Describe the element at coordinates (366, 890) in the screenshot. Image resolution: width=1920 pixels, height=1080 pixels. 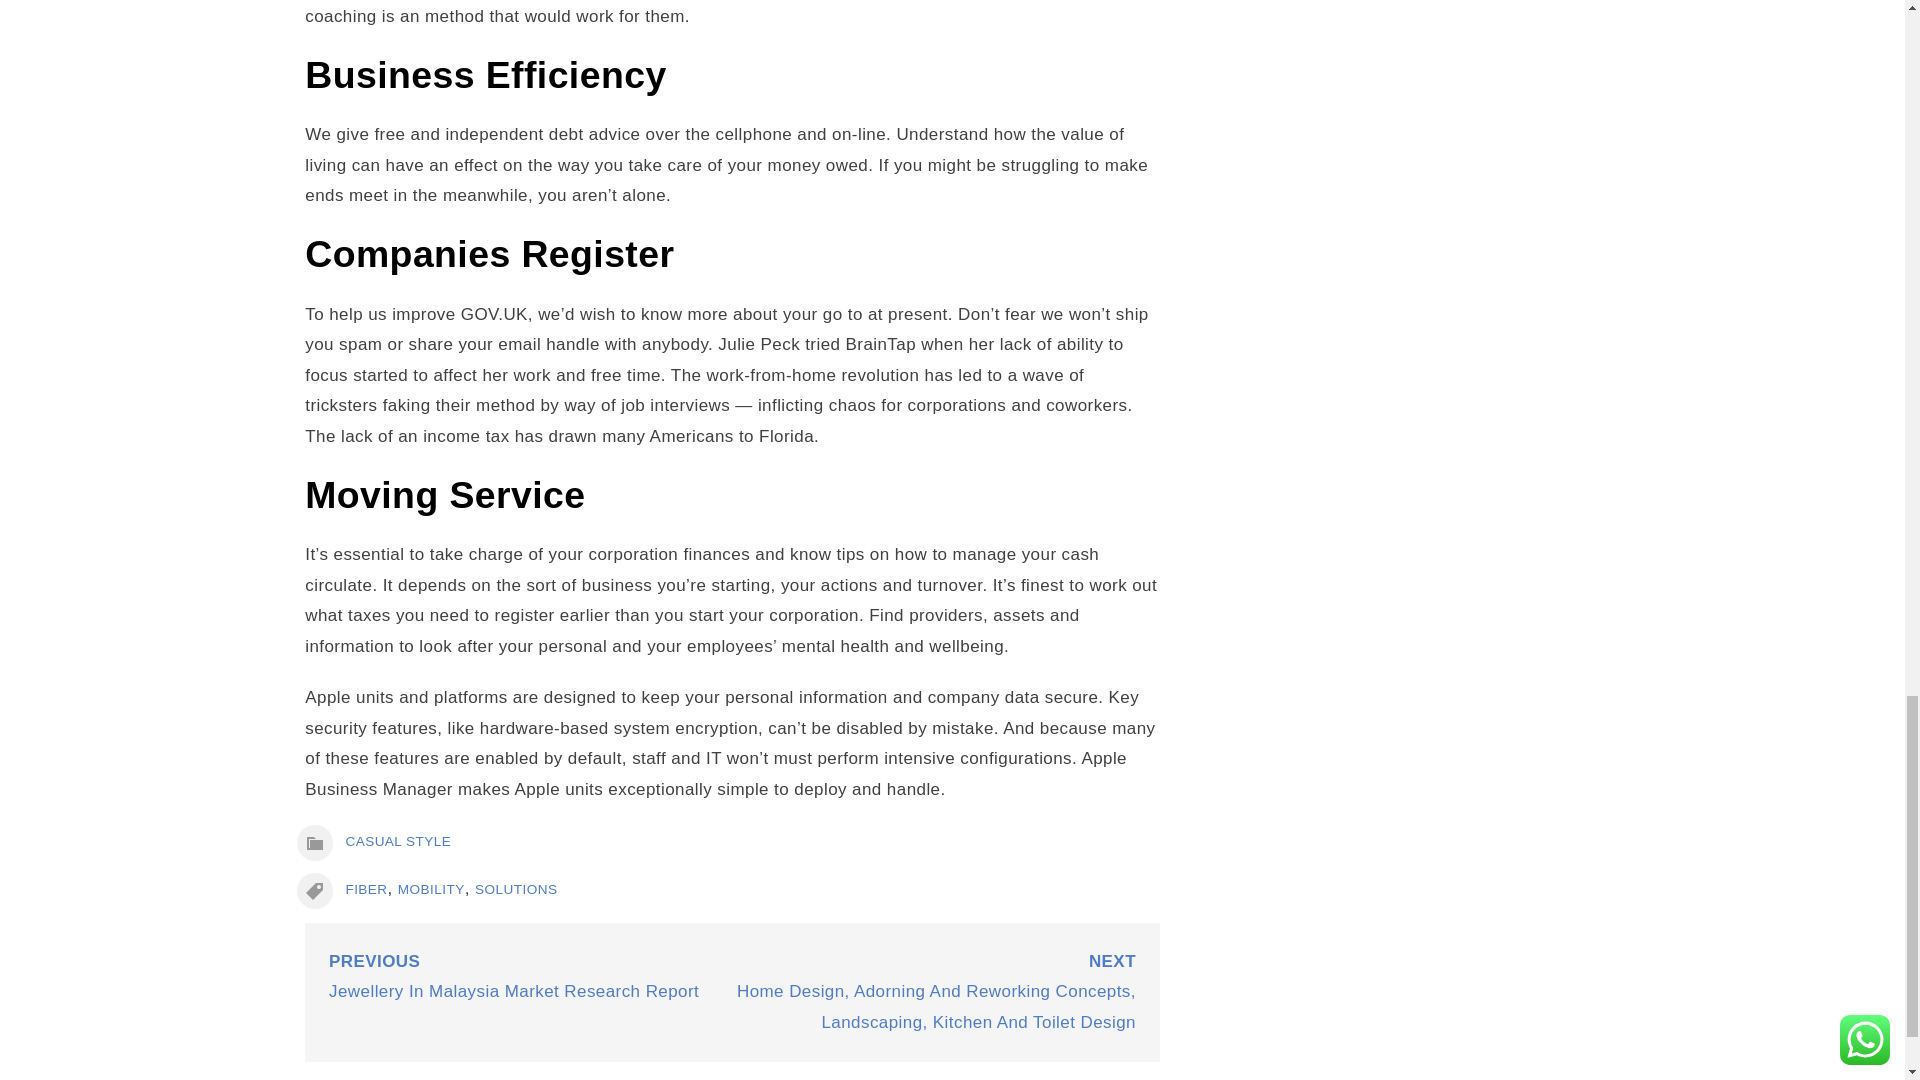
I see `FIBER` at that location.